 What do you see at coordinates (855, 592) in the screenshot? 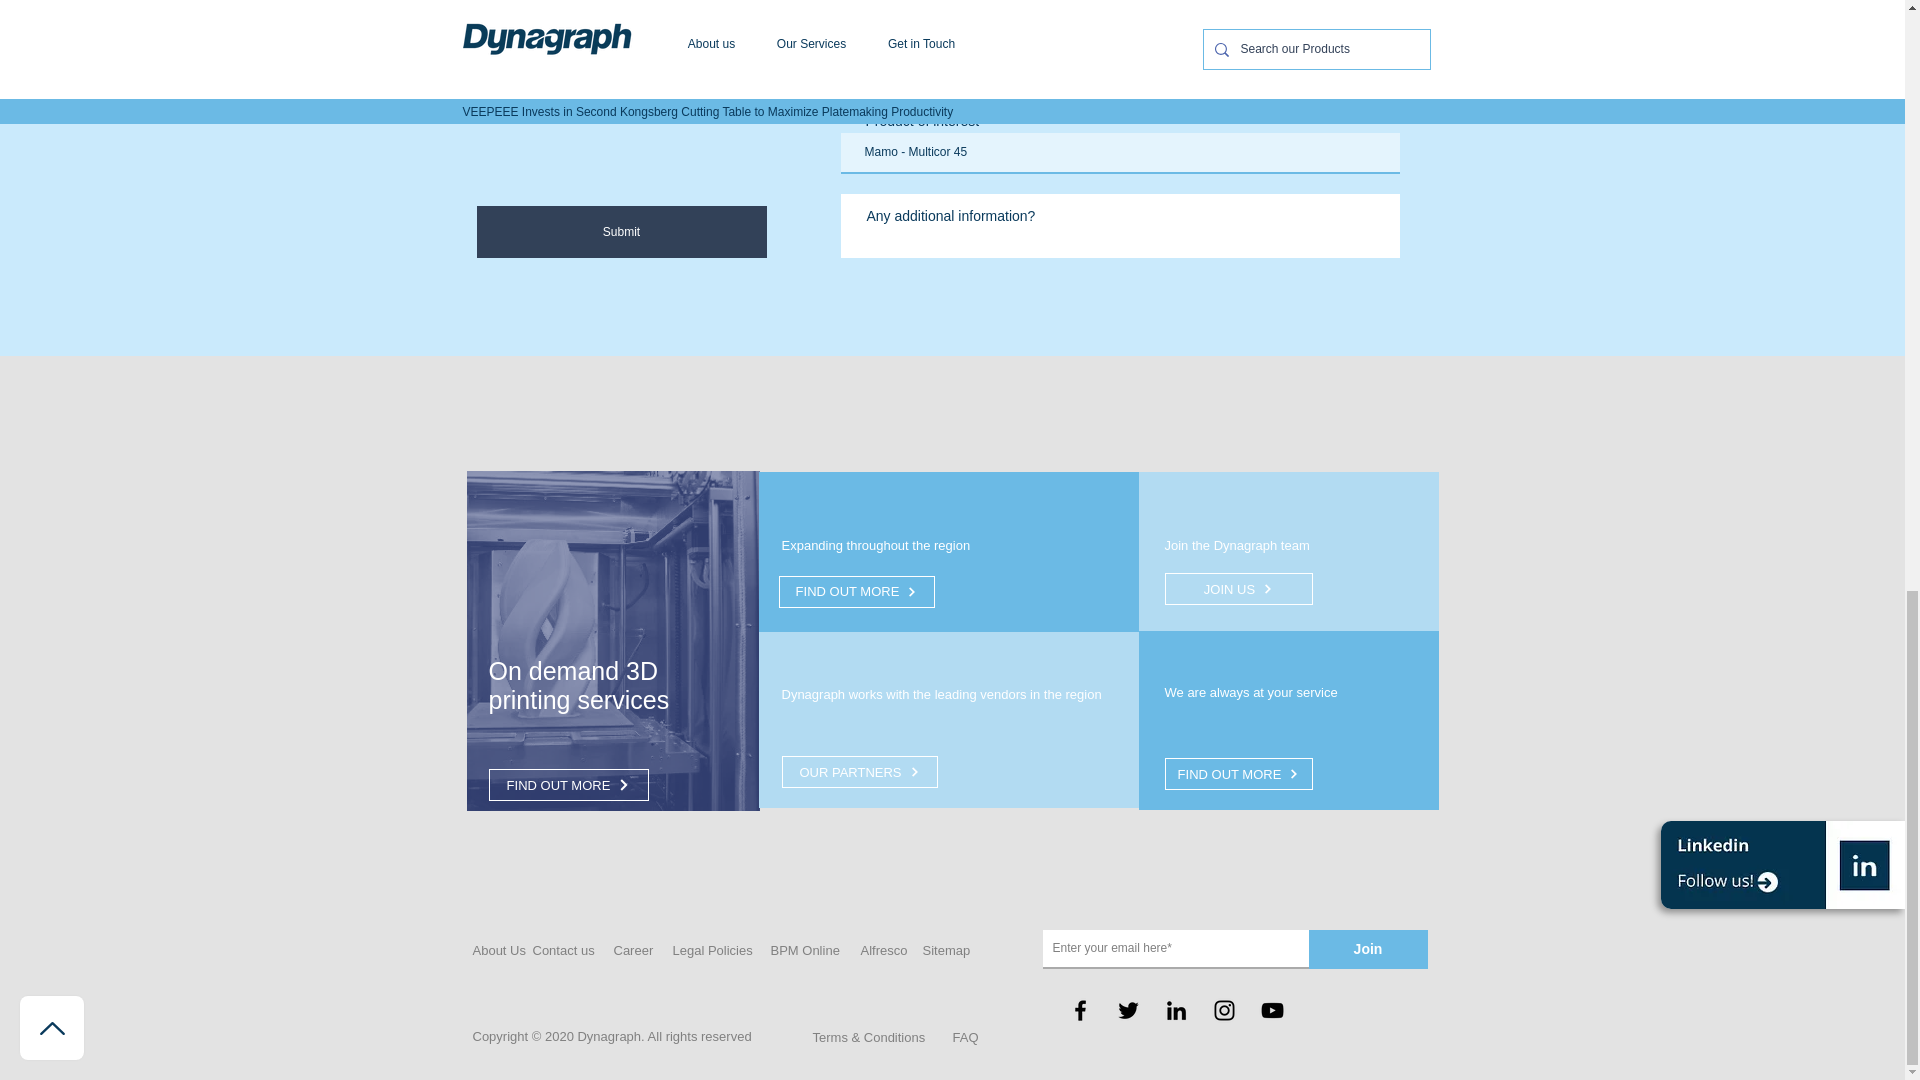
I see `FIND OUT MORE` at bounding box center [855, 592].